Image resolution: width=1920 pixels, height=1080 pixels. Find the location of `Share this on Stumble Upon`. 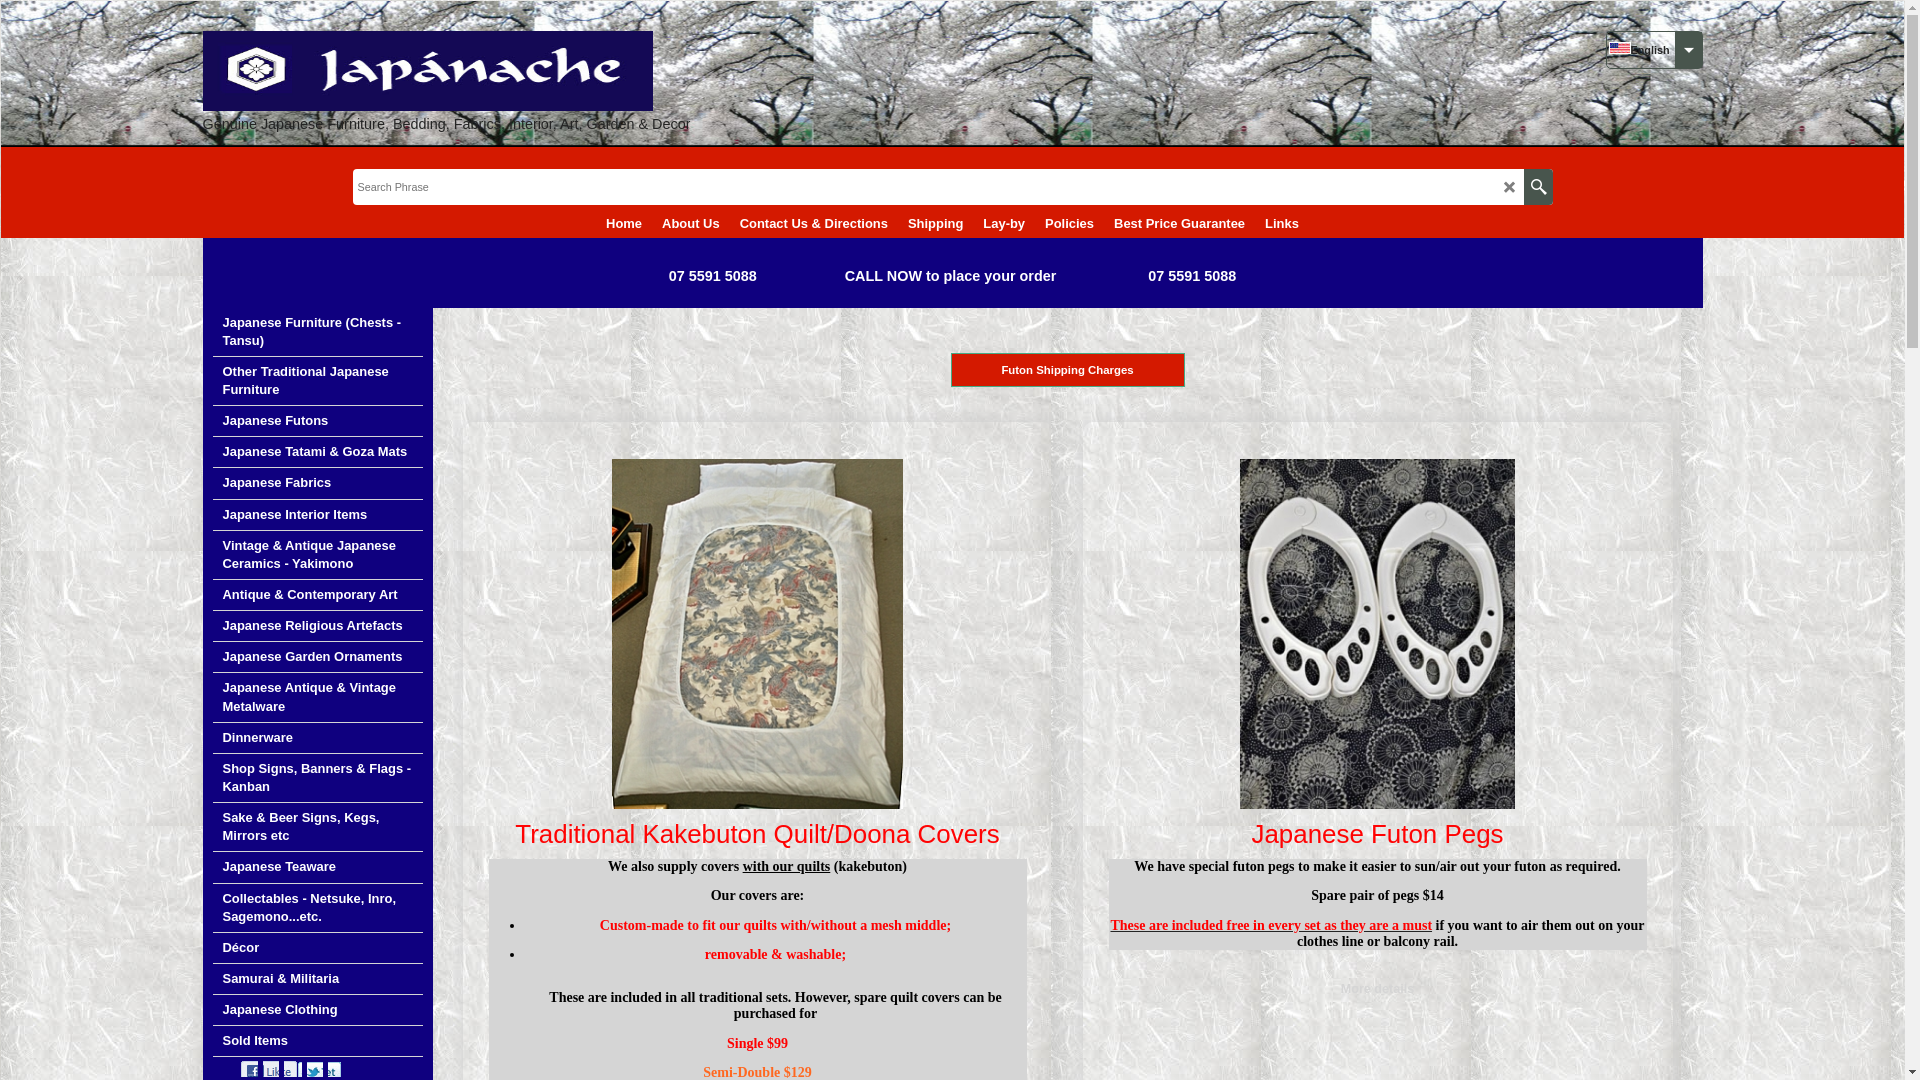

Share this on Stumble Upon is located at coordinates (336, 1069).